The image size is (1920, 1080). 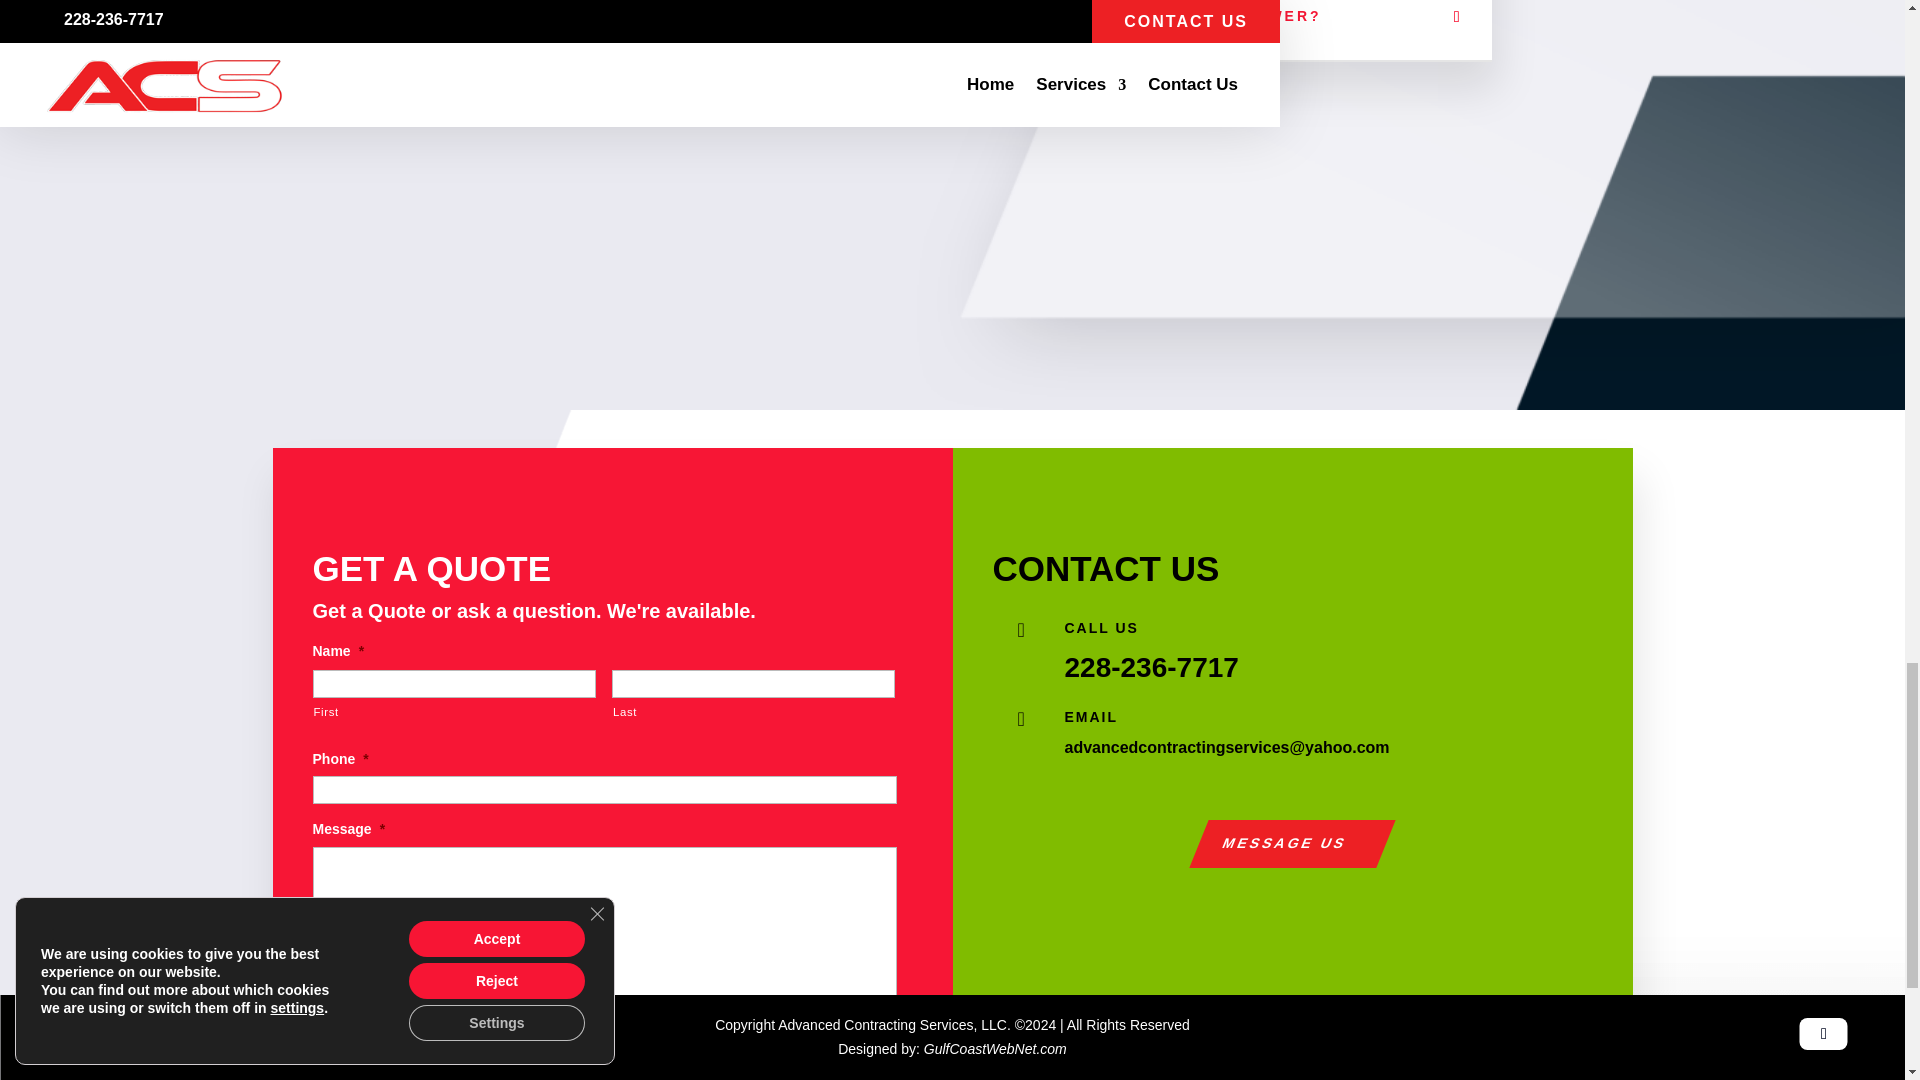 What do you see at coordinates (1100, 628) in the screenshot?
I see `CALL US` at bounding box center [1100, 628].